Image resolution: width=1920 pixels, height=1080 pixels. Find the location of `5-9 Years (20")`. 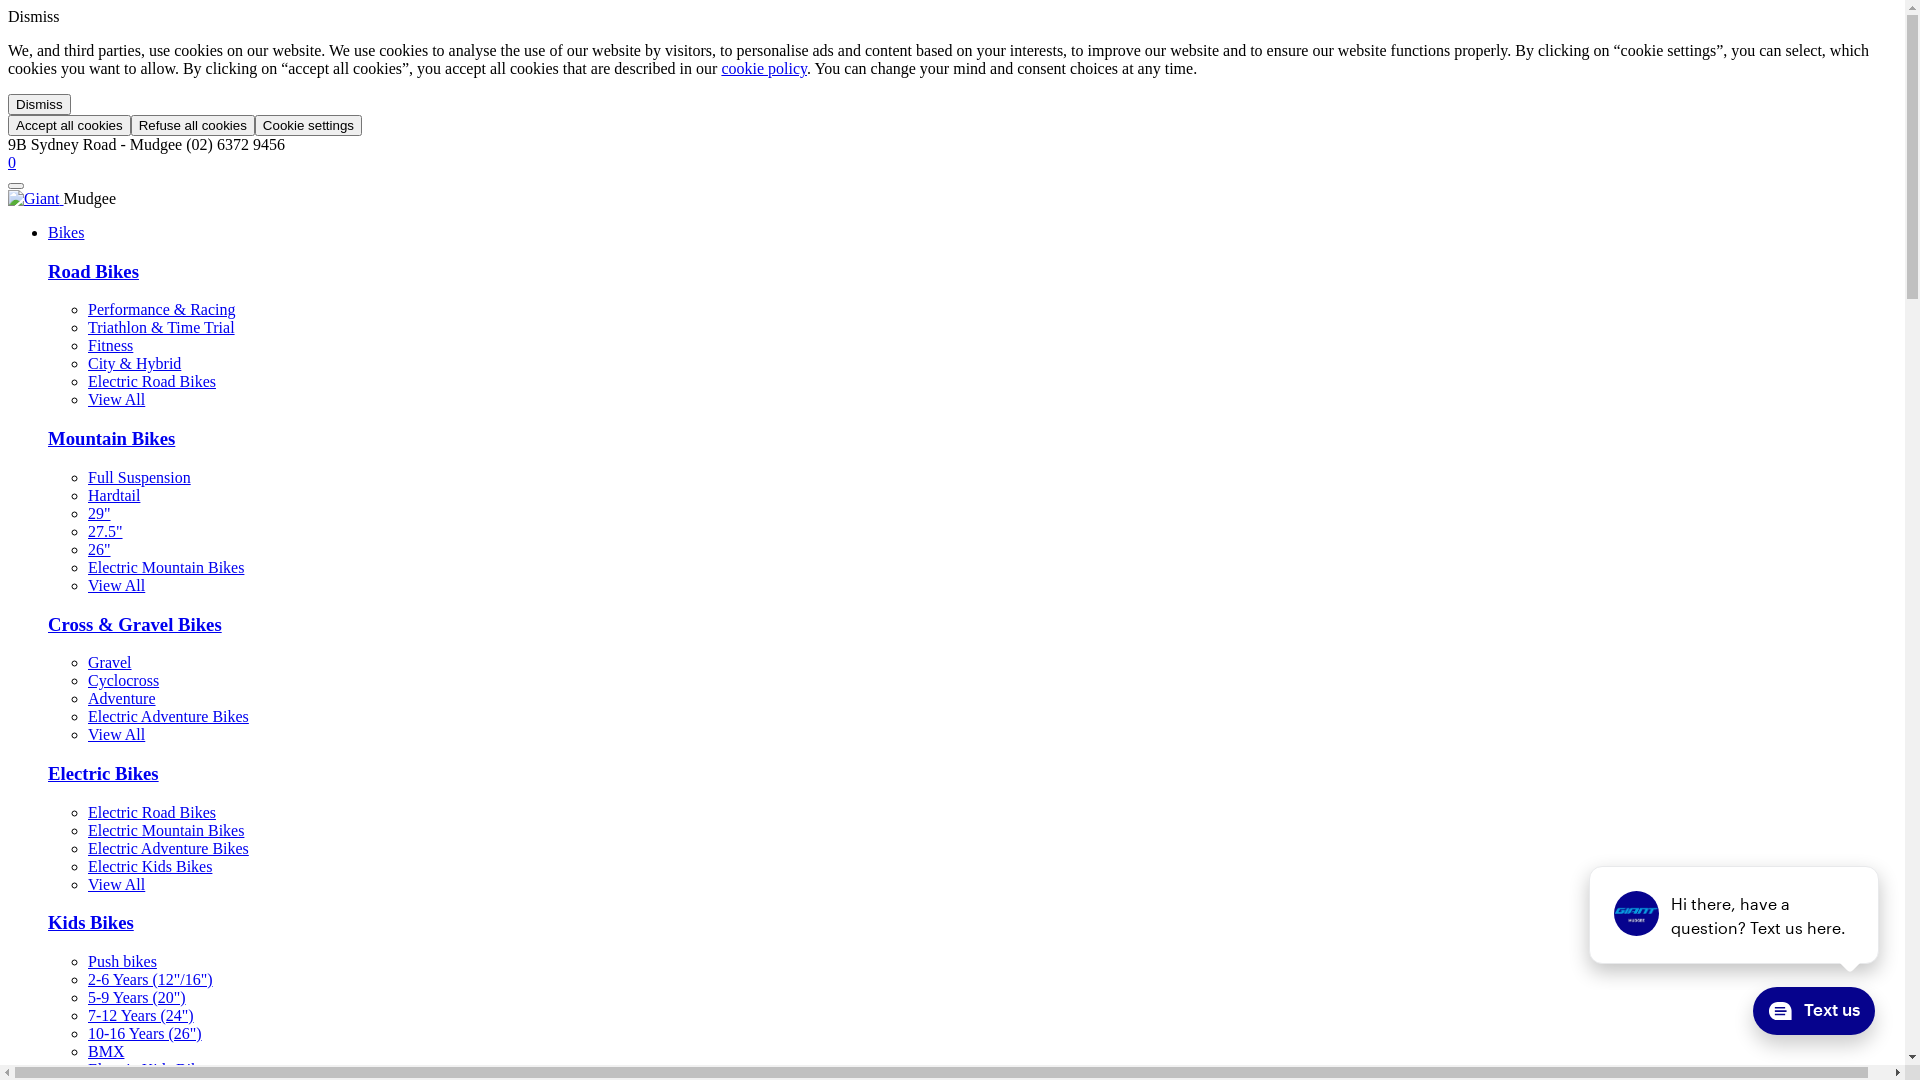

5-9 Years (20") is located at coordinates (137, 998).